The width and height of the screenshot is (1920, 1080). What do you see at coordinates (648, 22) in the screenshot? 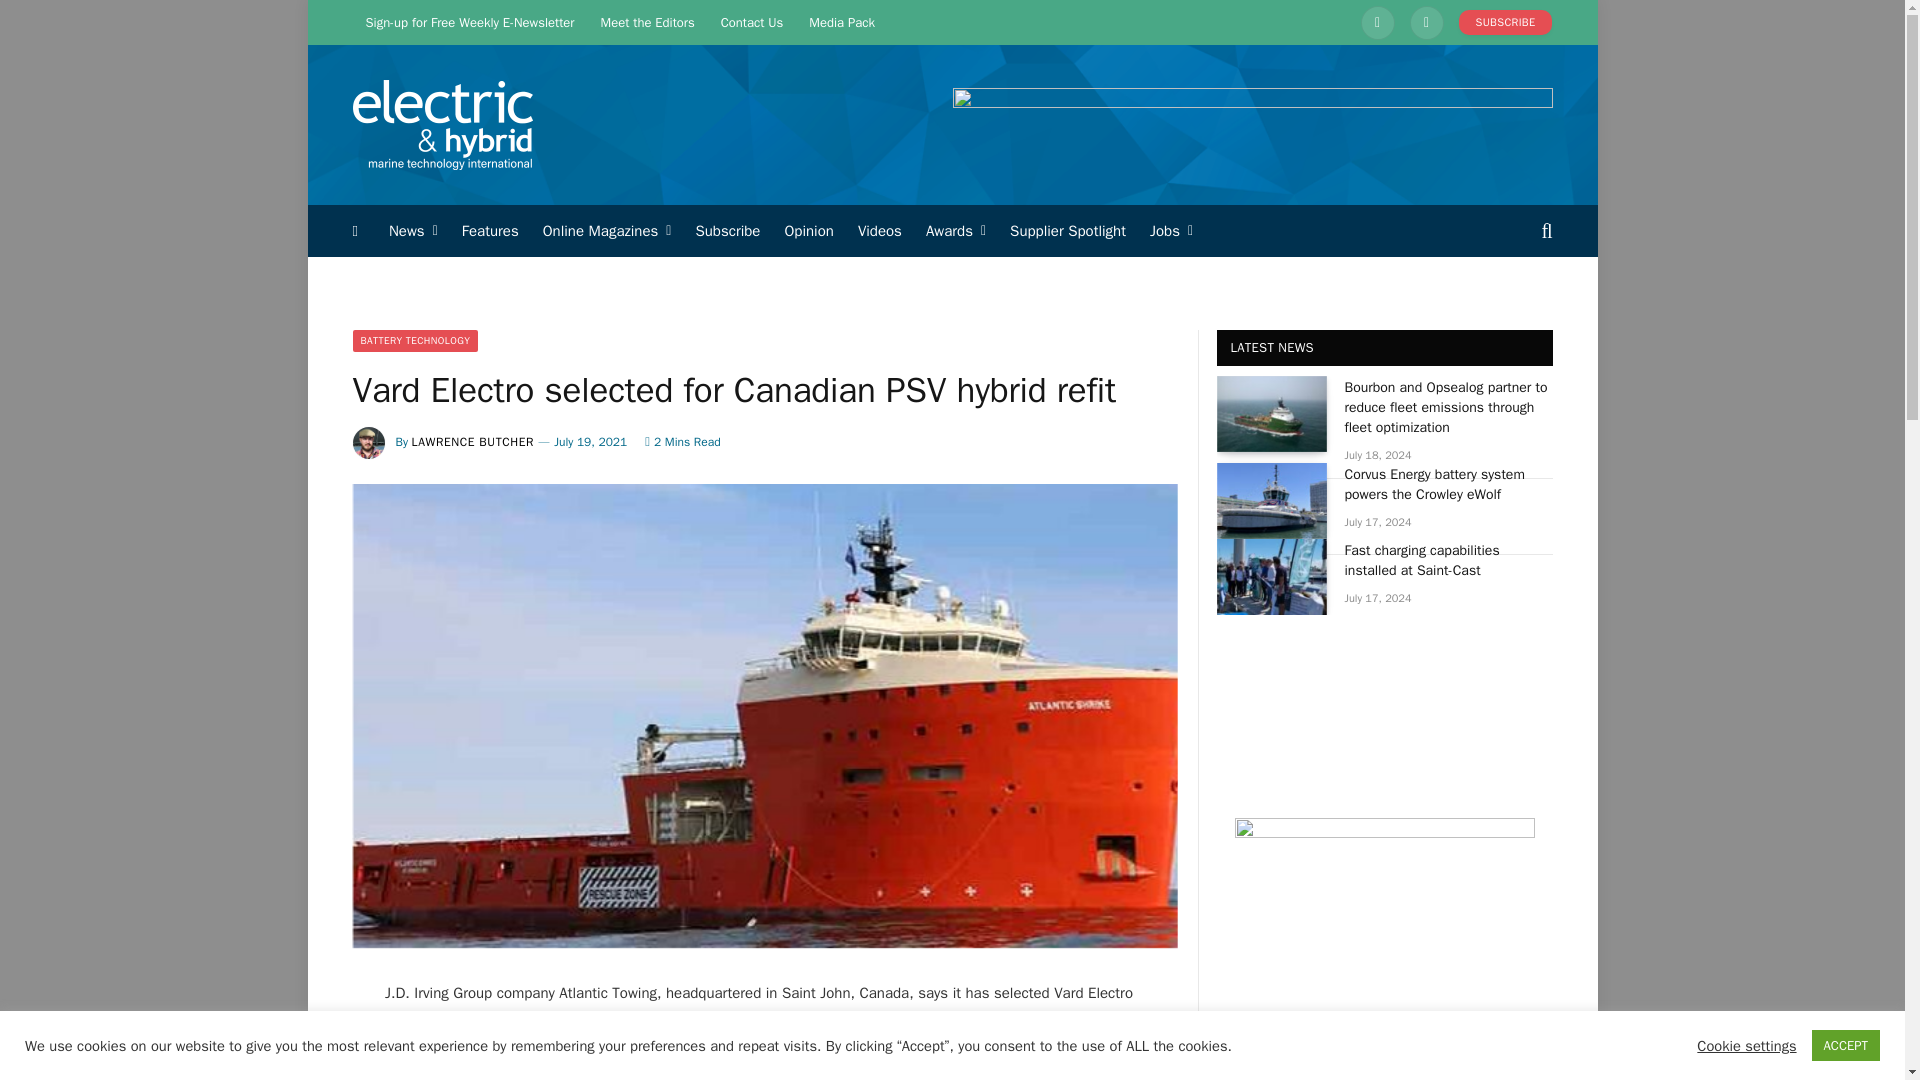
I see `Meet the Editors` at bounding box center [648, 22].